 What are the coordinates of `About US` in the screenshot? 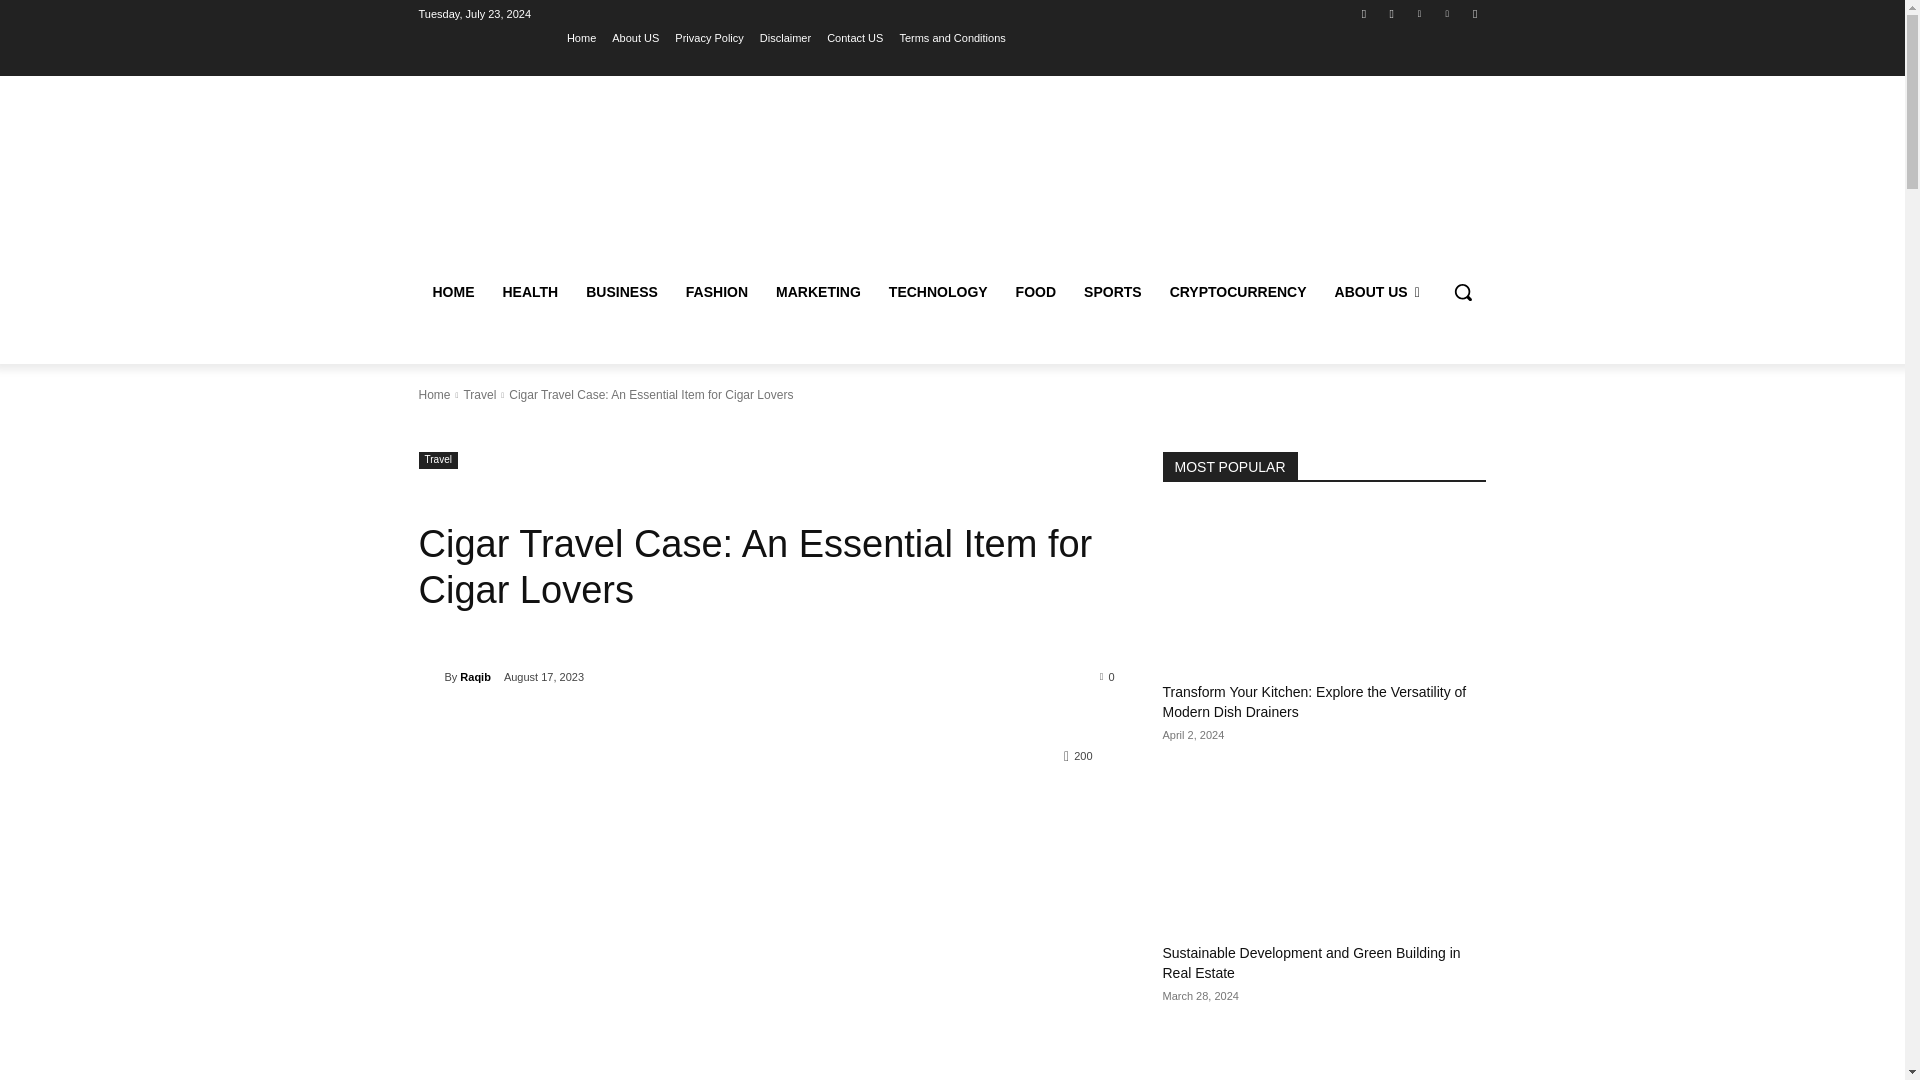 It's located at (635, 37).